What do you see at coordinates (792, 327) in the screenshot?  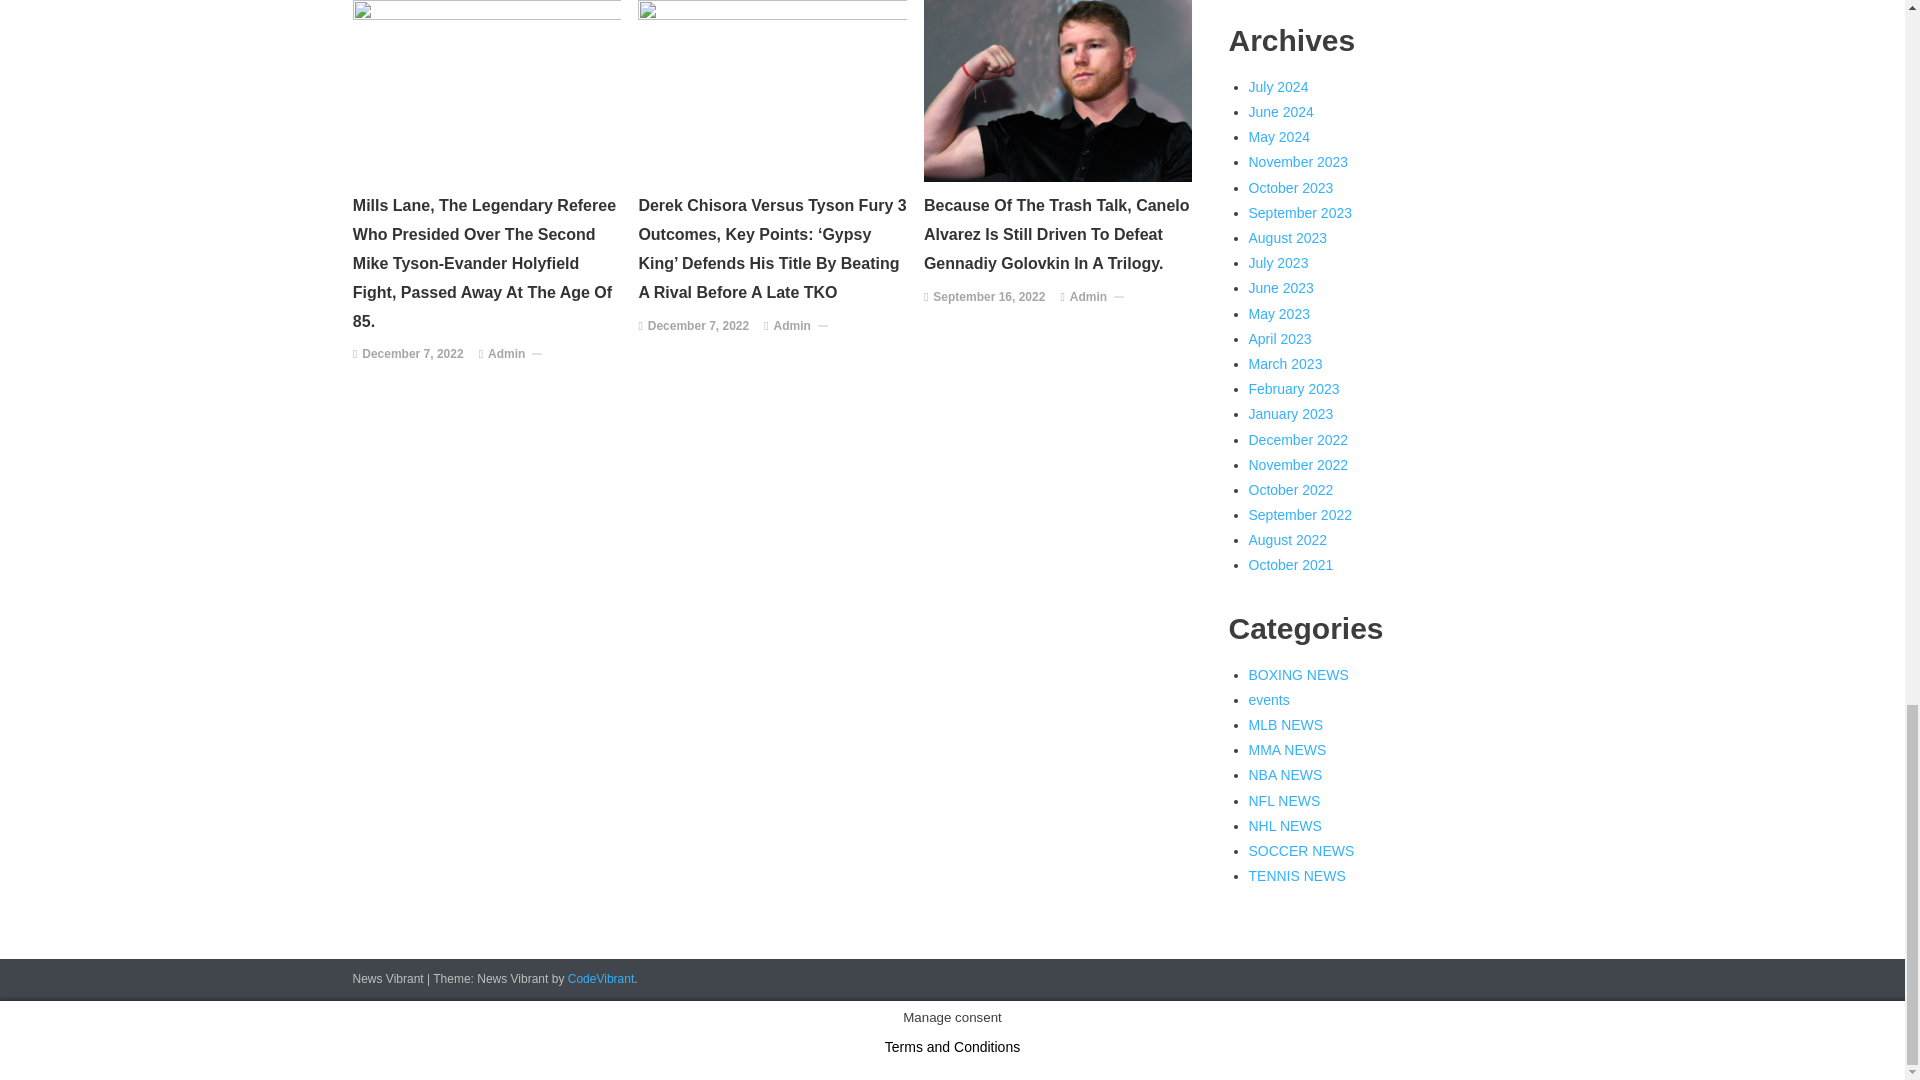 I see `Admin` at bounding box center [792, 327].